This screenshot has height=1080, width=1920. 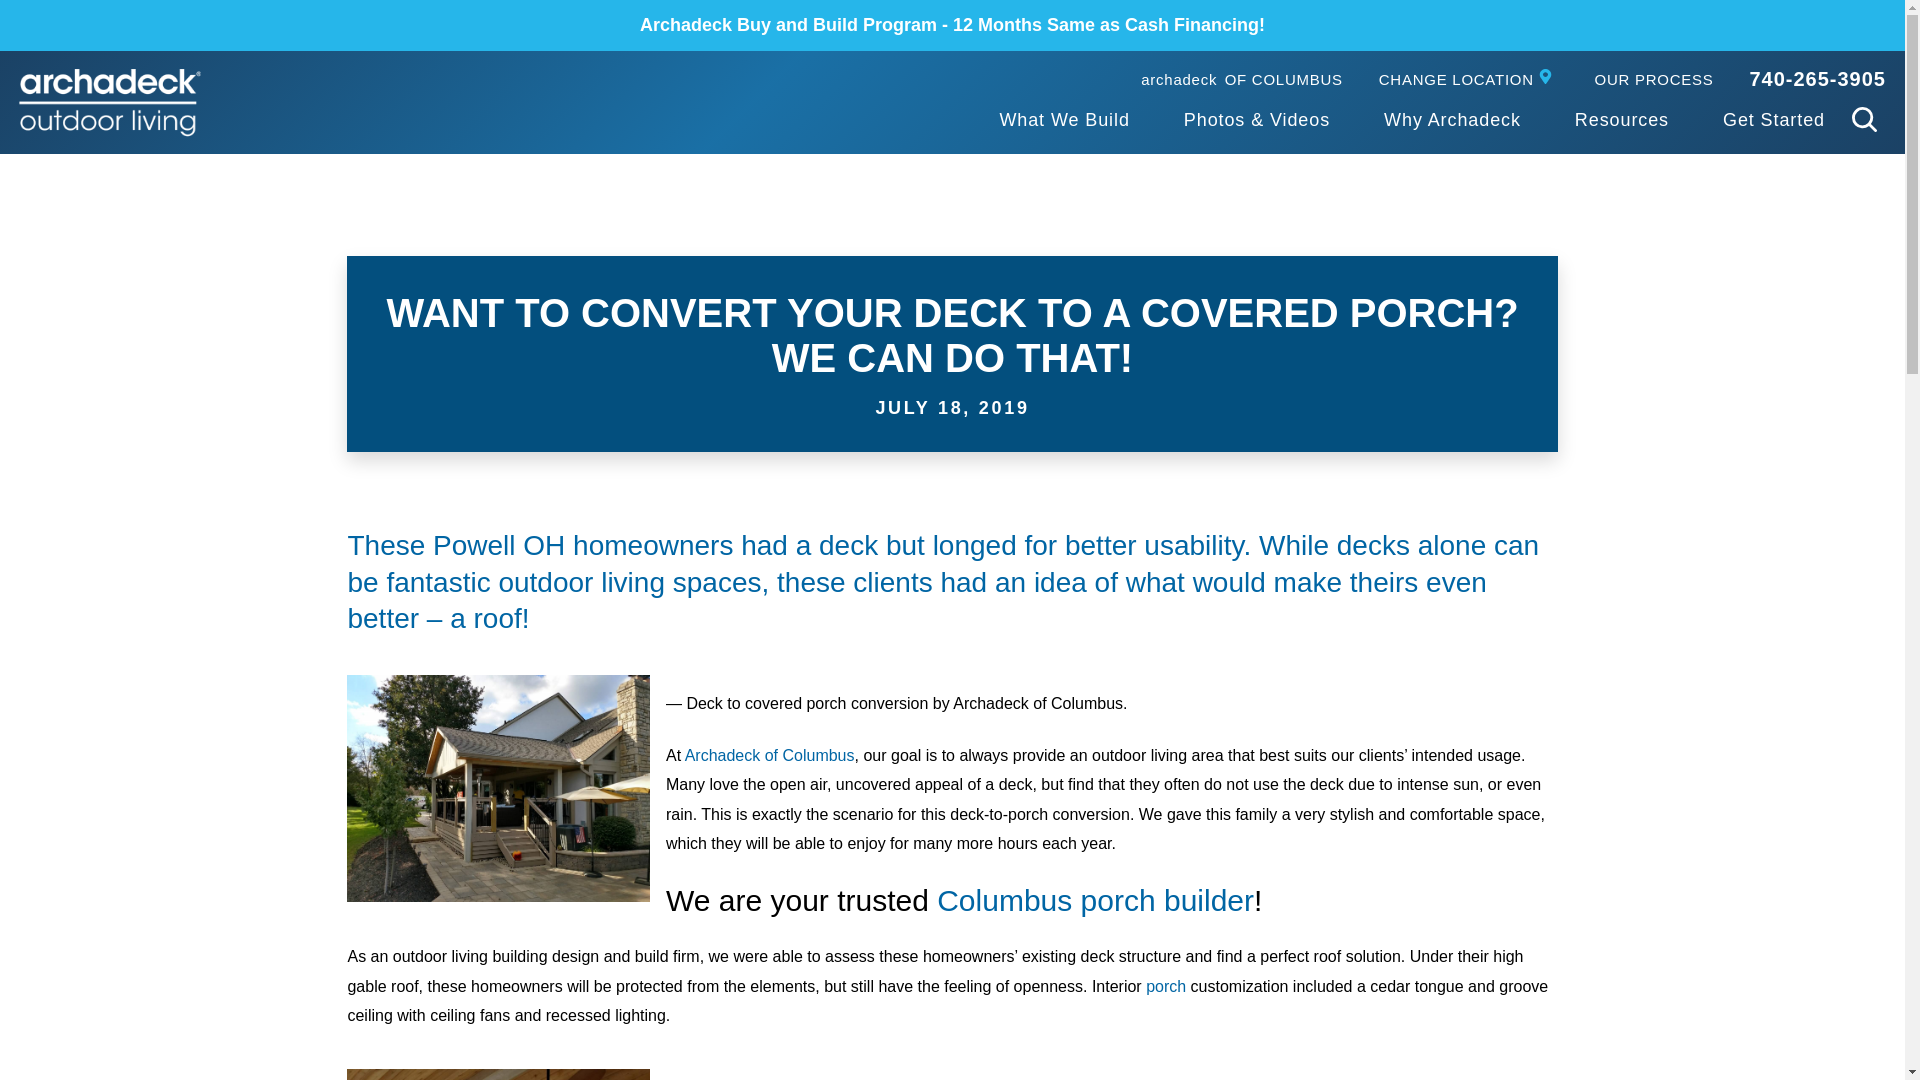 I want to click on 740-265-3905, so click(x=1817, y=78).